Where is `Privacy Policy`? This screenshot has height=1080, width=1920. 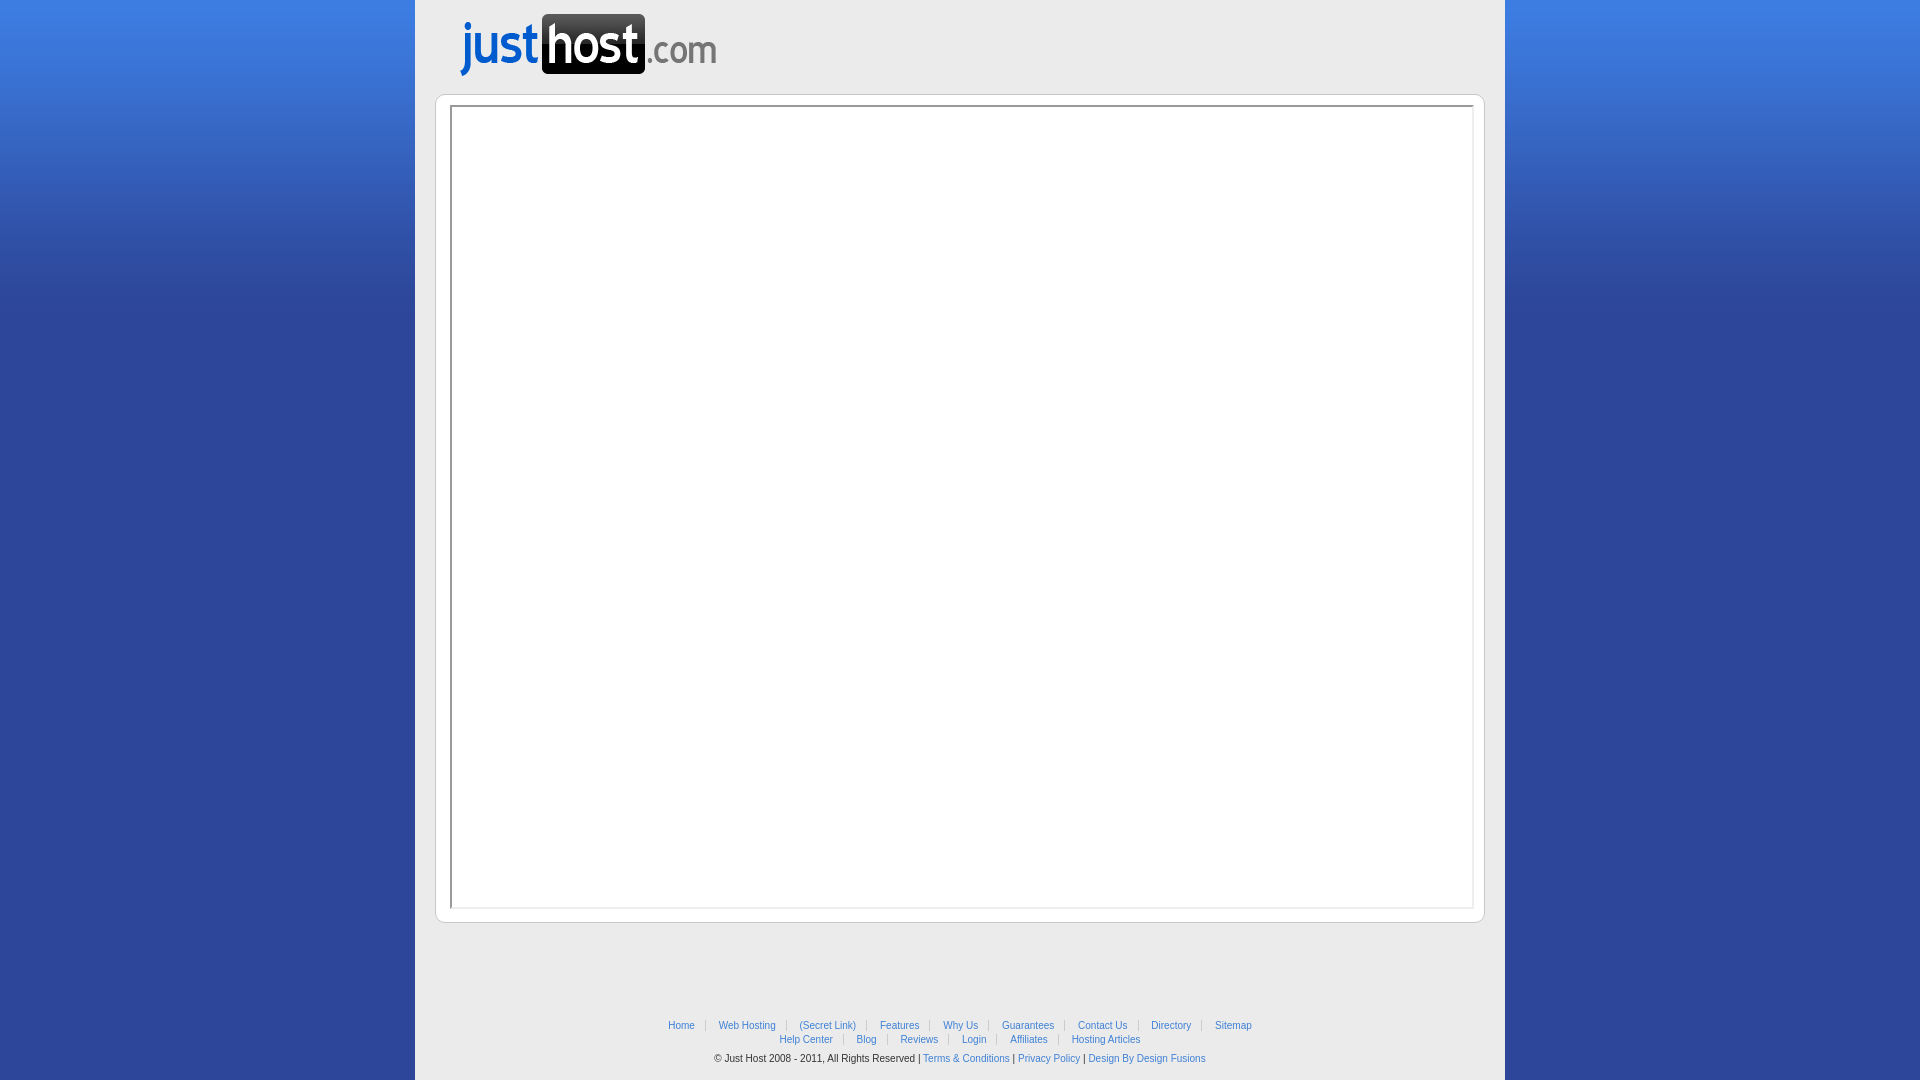 Privacy Policy is located at coordinates (1048, 1058).